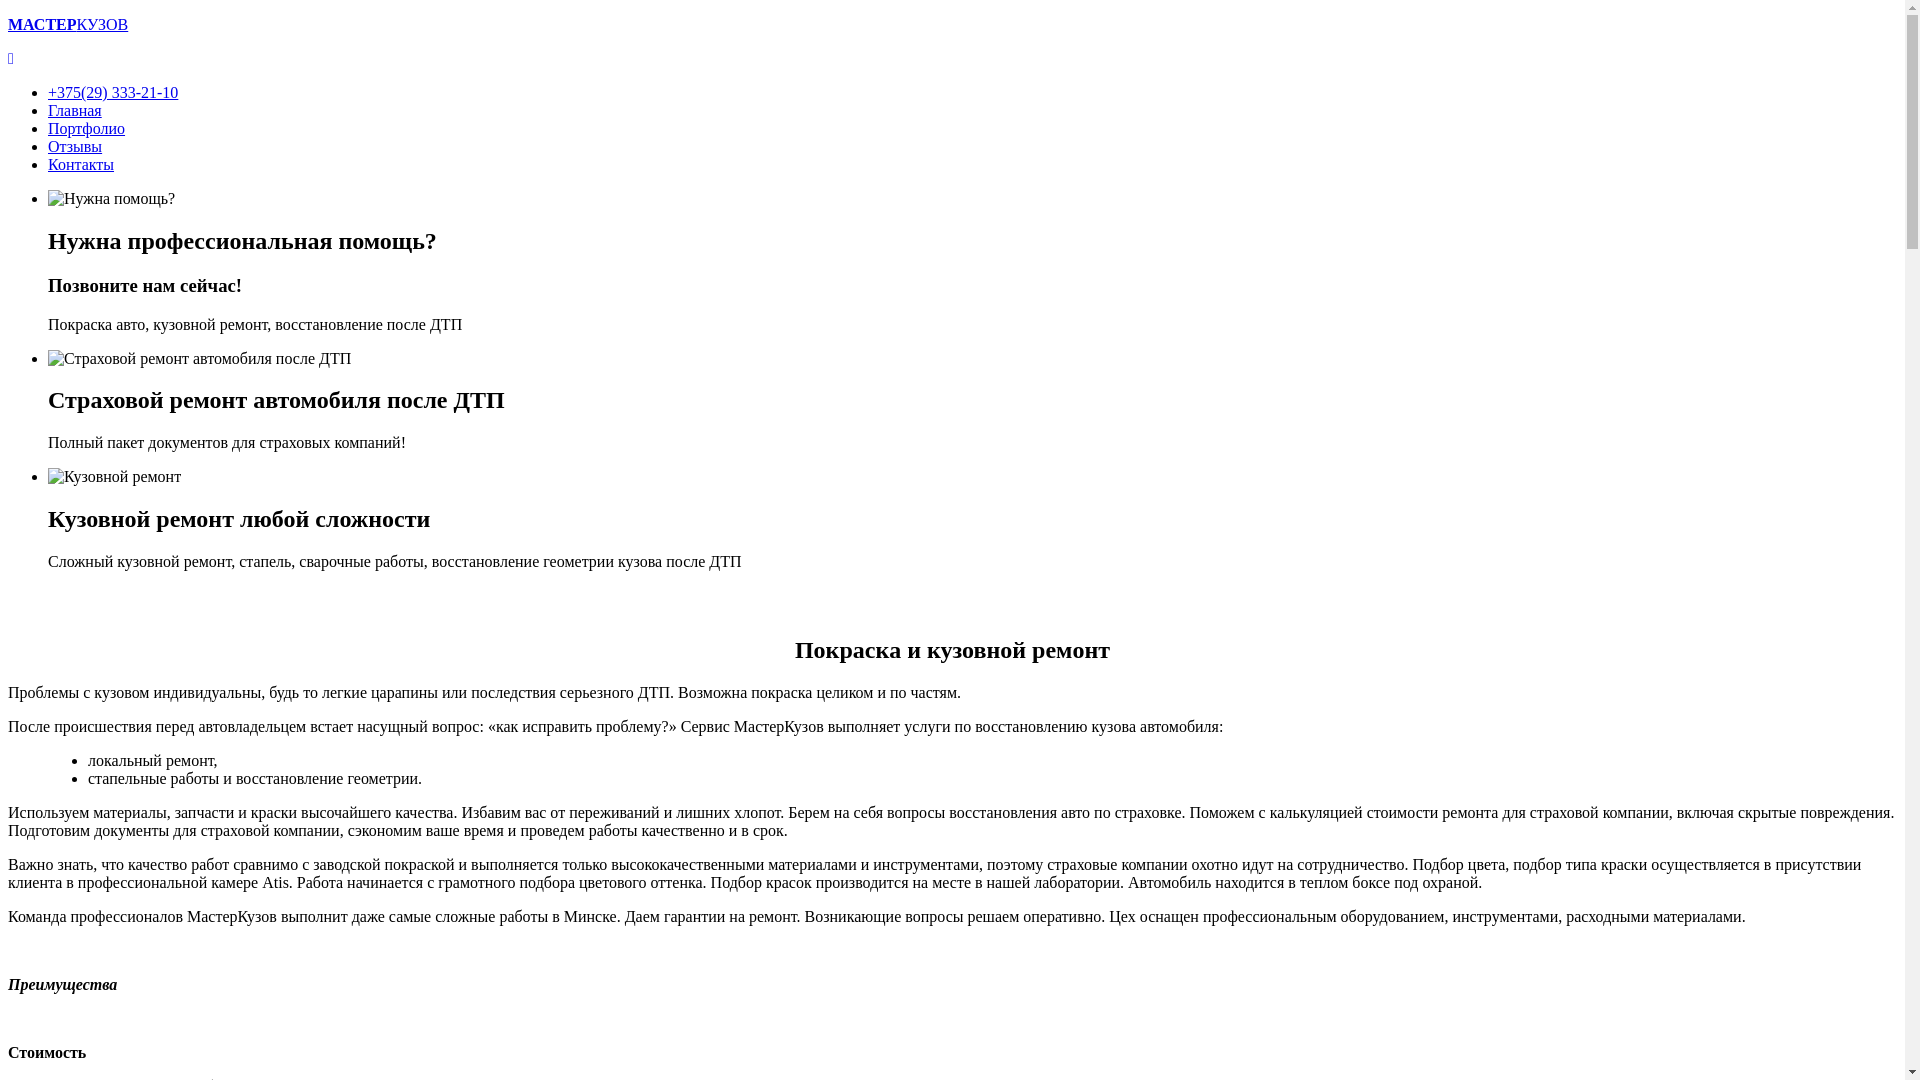  Describe the element at coordinates (113, 92) in the screenshot. I see `+375(29) 333-21-10` at that location.